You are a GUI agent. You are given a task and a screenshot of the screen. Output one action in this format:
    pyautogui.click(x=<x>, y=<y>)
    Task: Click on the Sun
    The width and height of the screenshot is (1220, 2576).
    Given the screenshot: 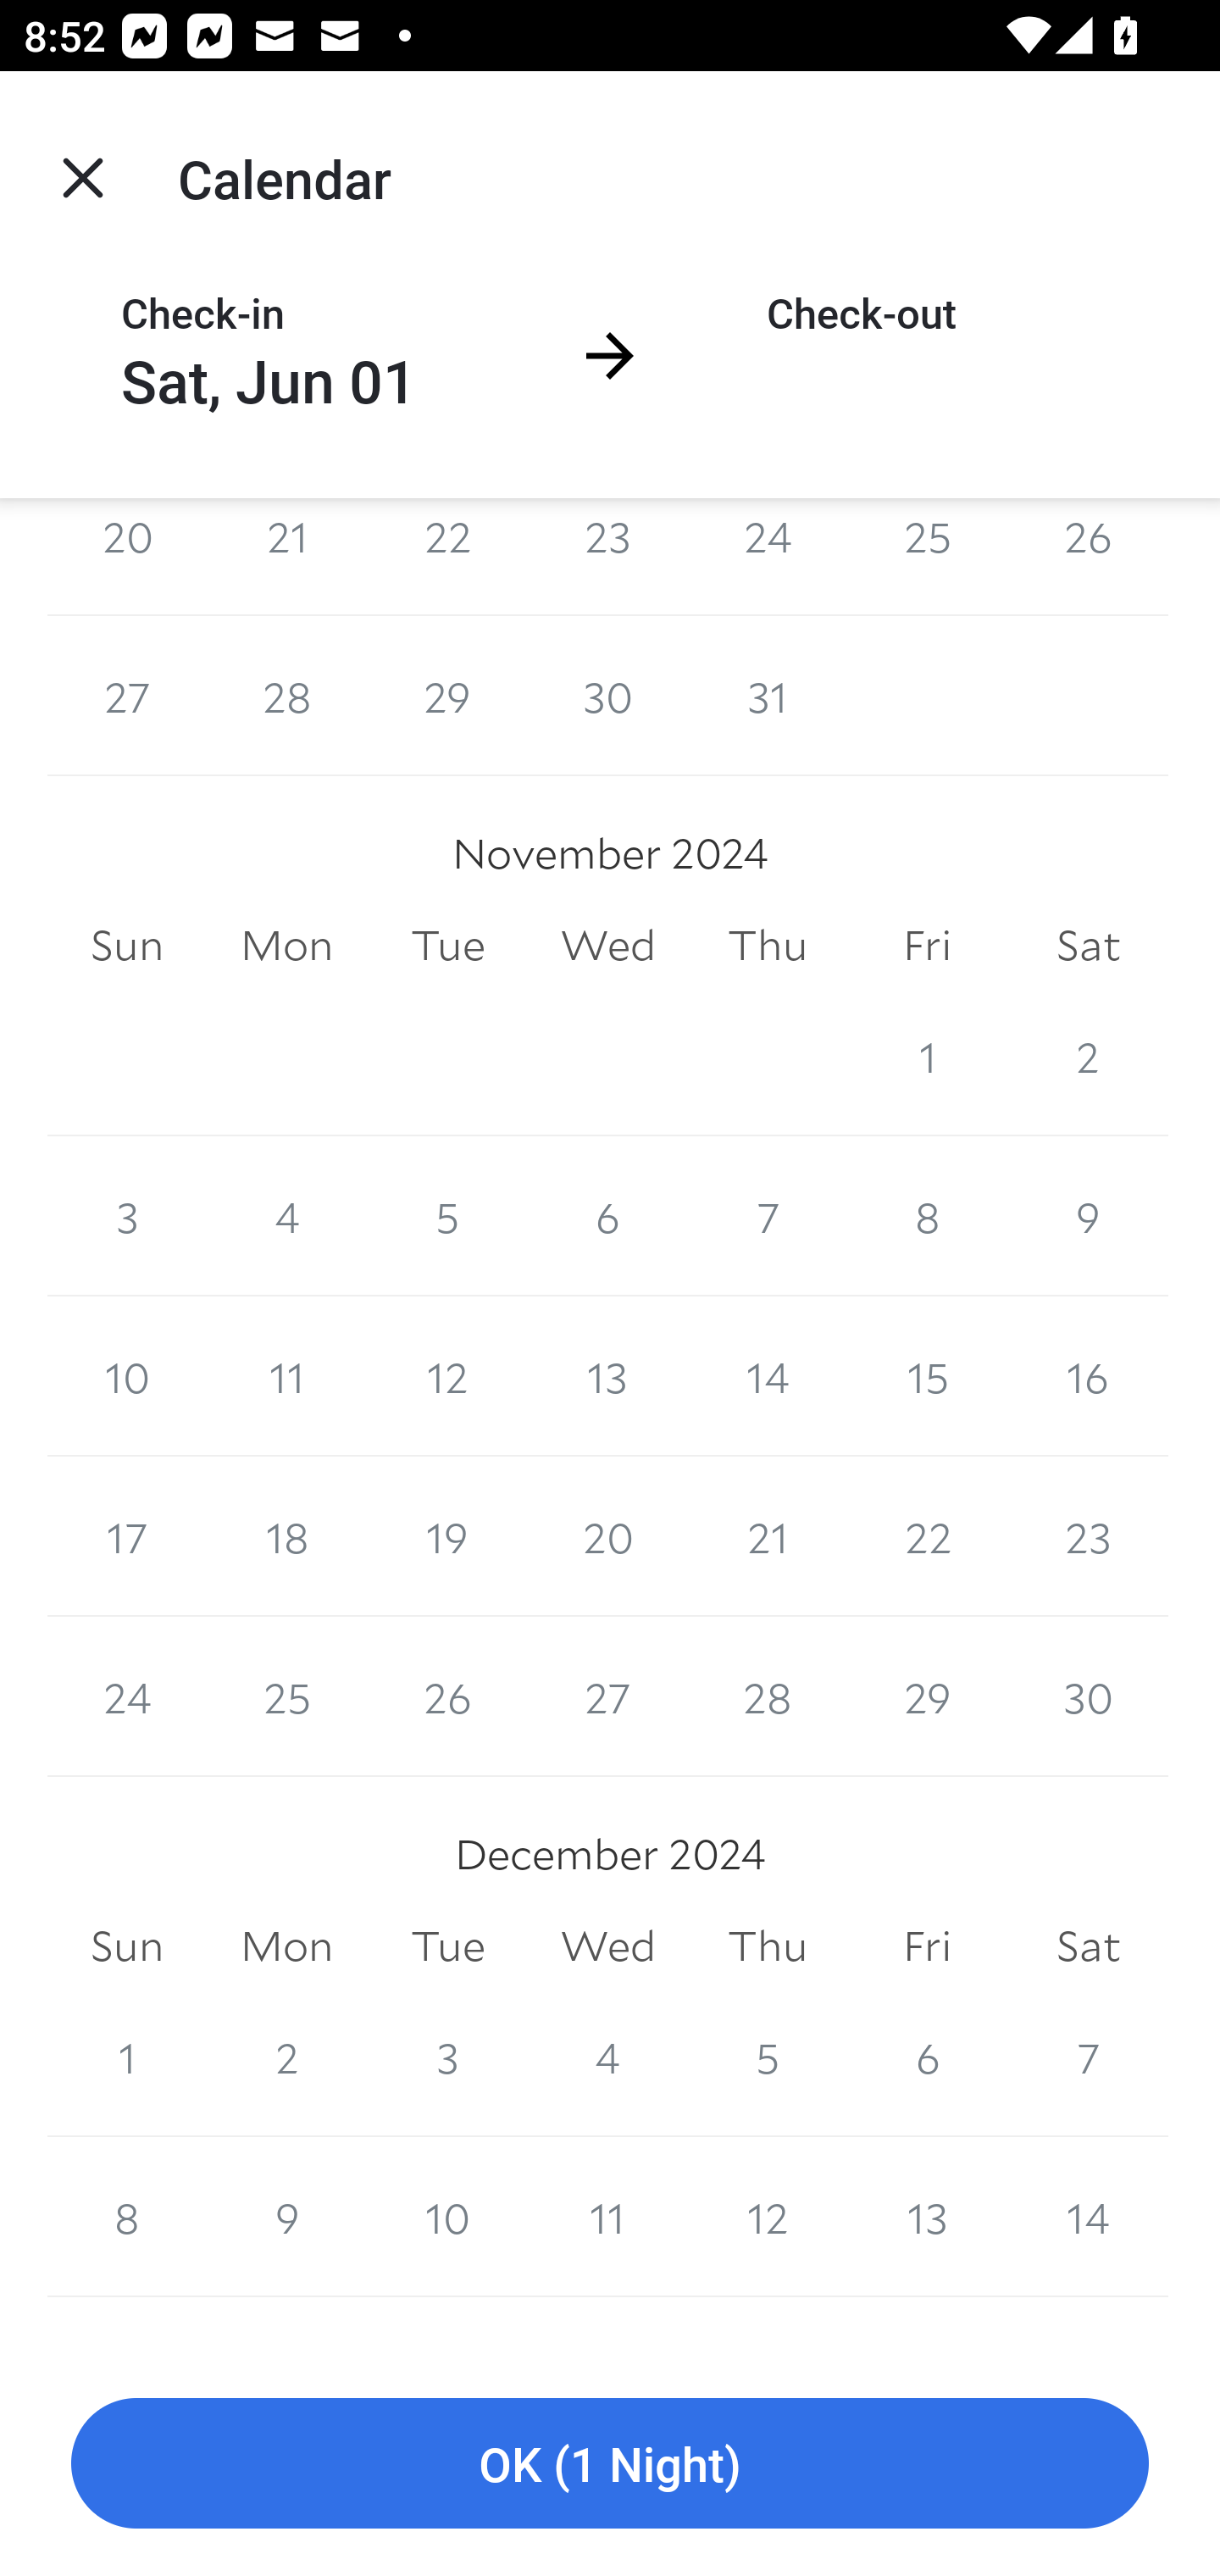 What is the action you would take?
    pyautogui.click(x=127, y=1946)
    